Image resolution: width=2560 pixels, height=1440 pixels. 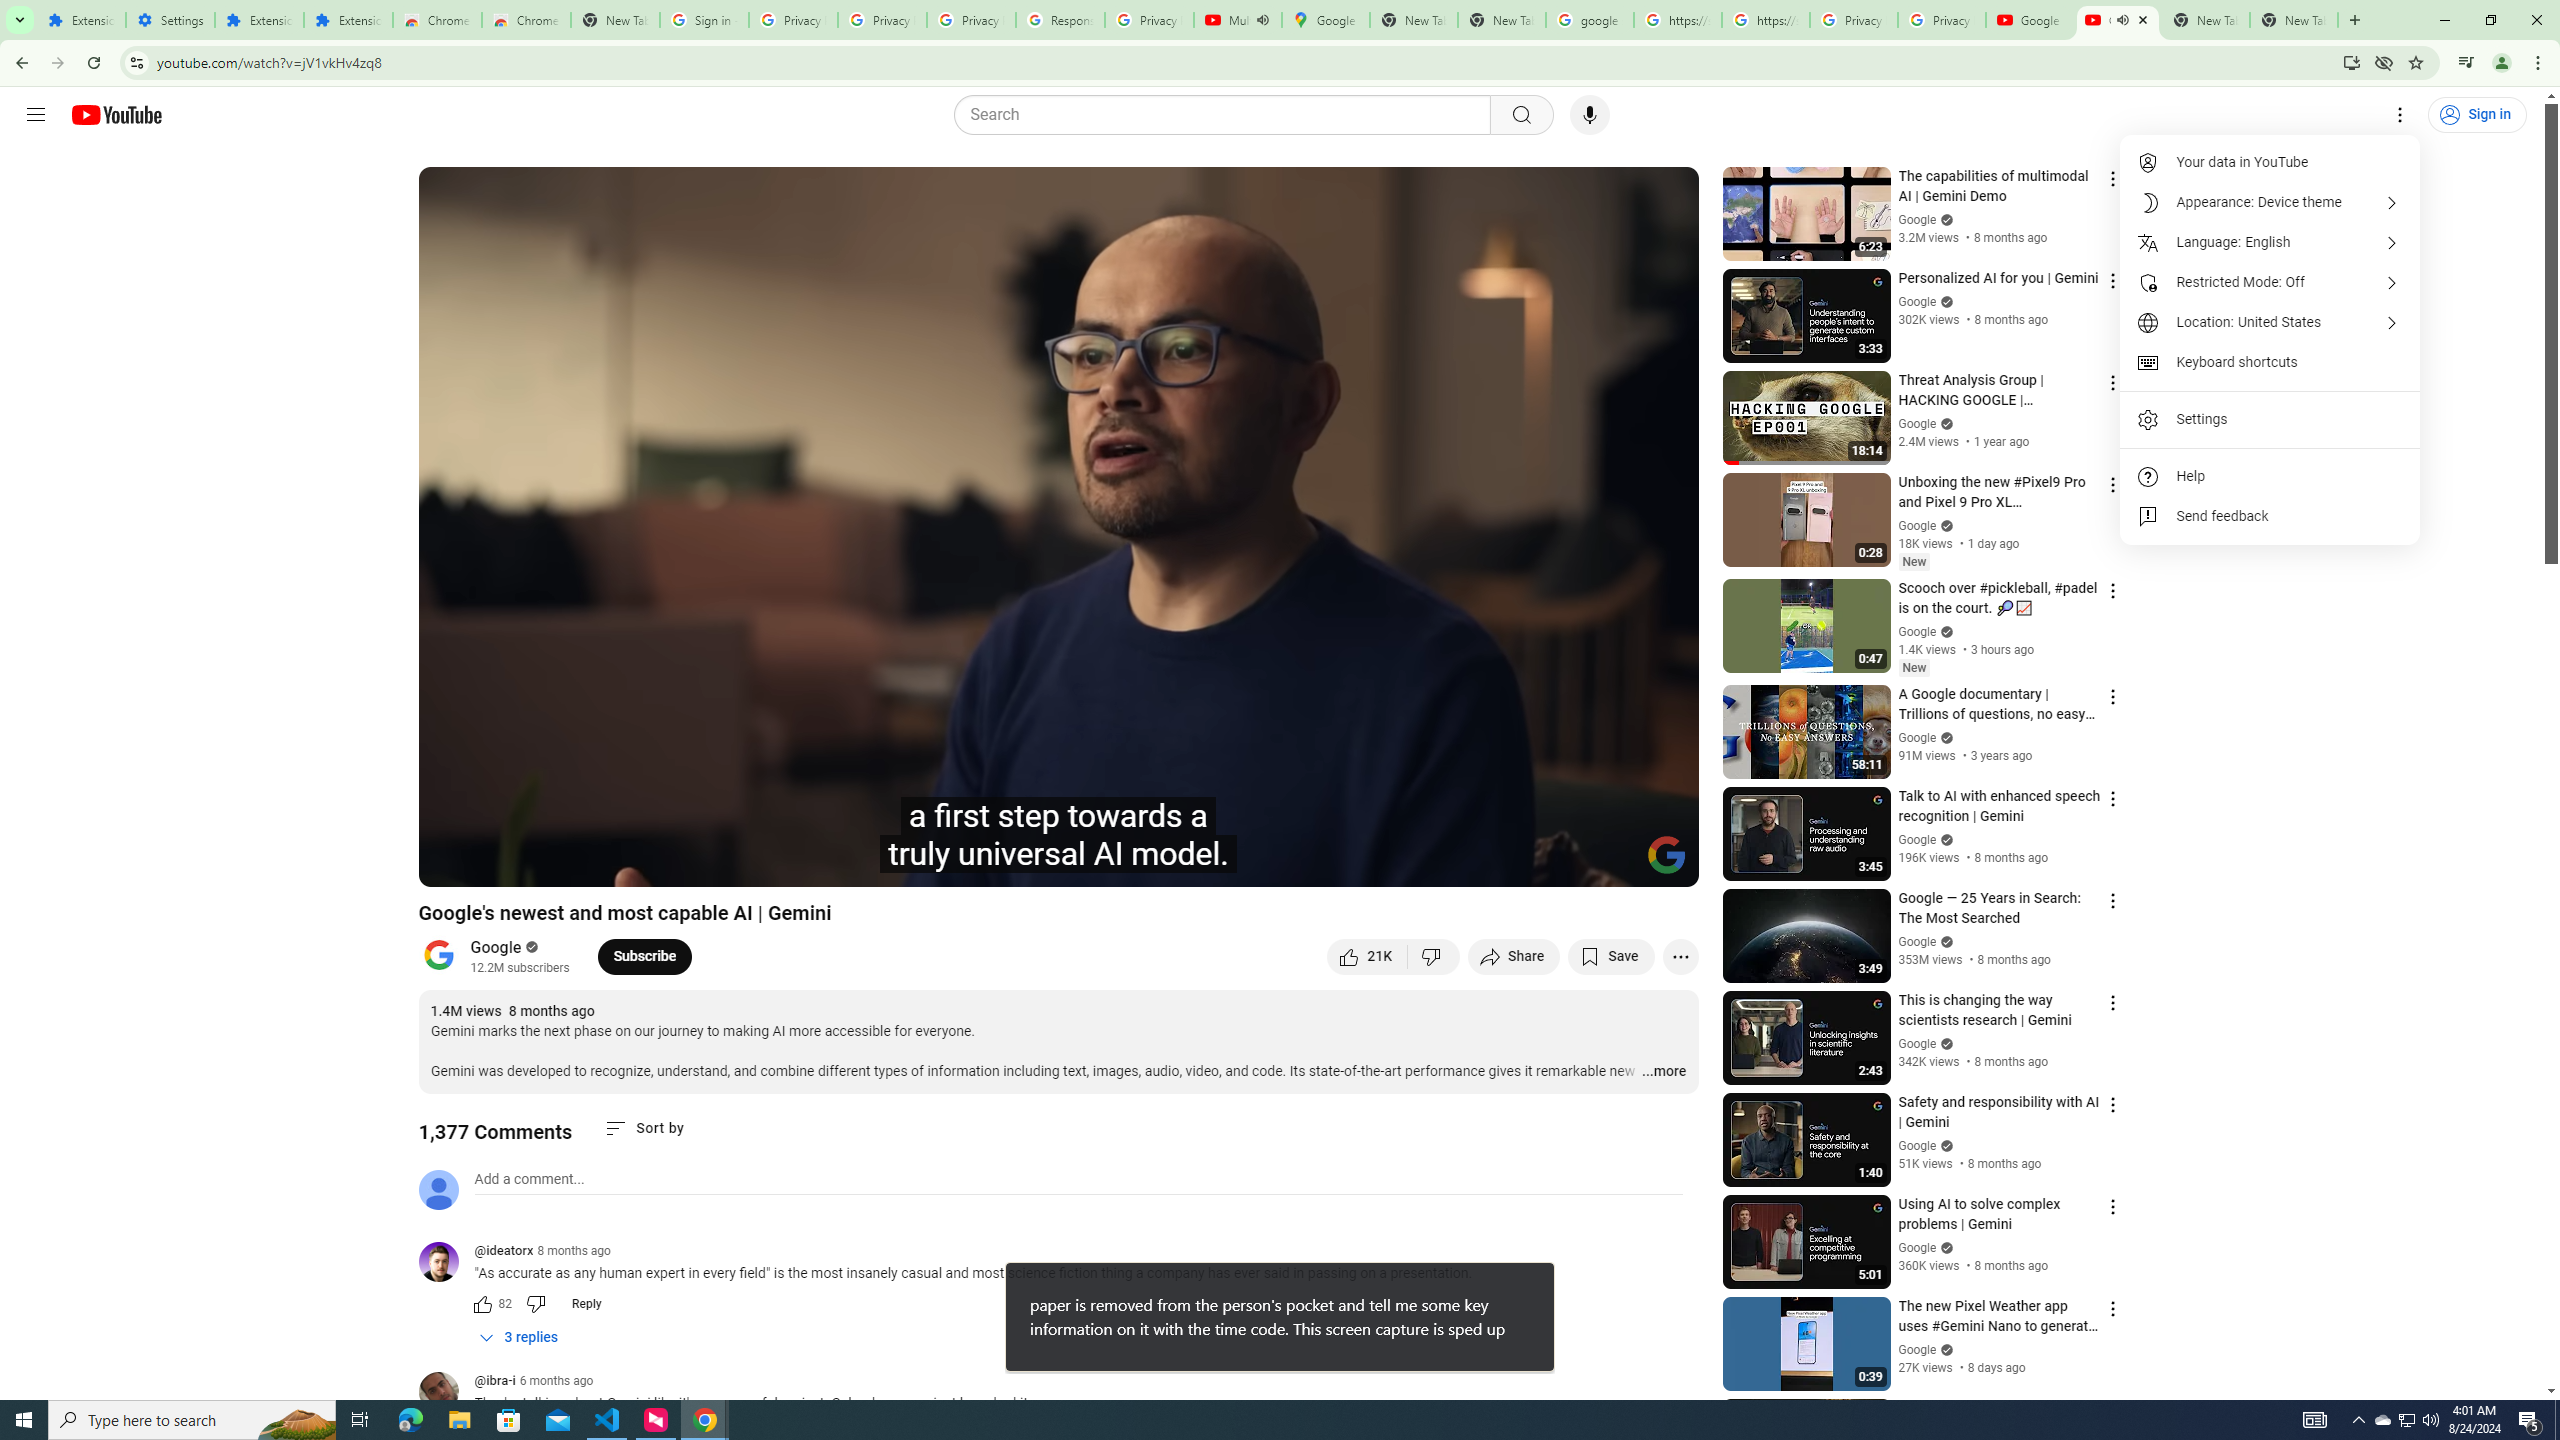 I want to click on 8 months ago, so click(x=574, y=1250).